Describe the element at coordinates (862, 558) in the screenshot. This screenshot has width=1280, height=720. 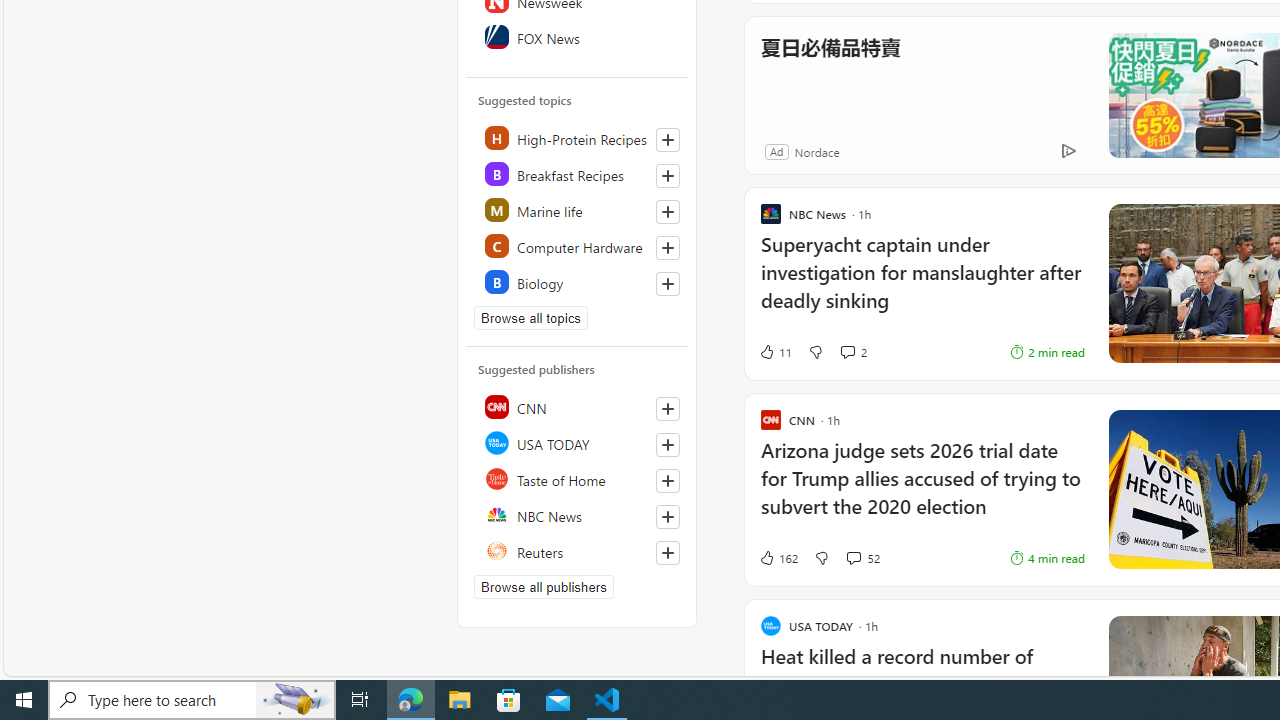
I see `View comments 52 Comment` at that location.